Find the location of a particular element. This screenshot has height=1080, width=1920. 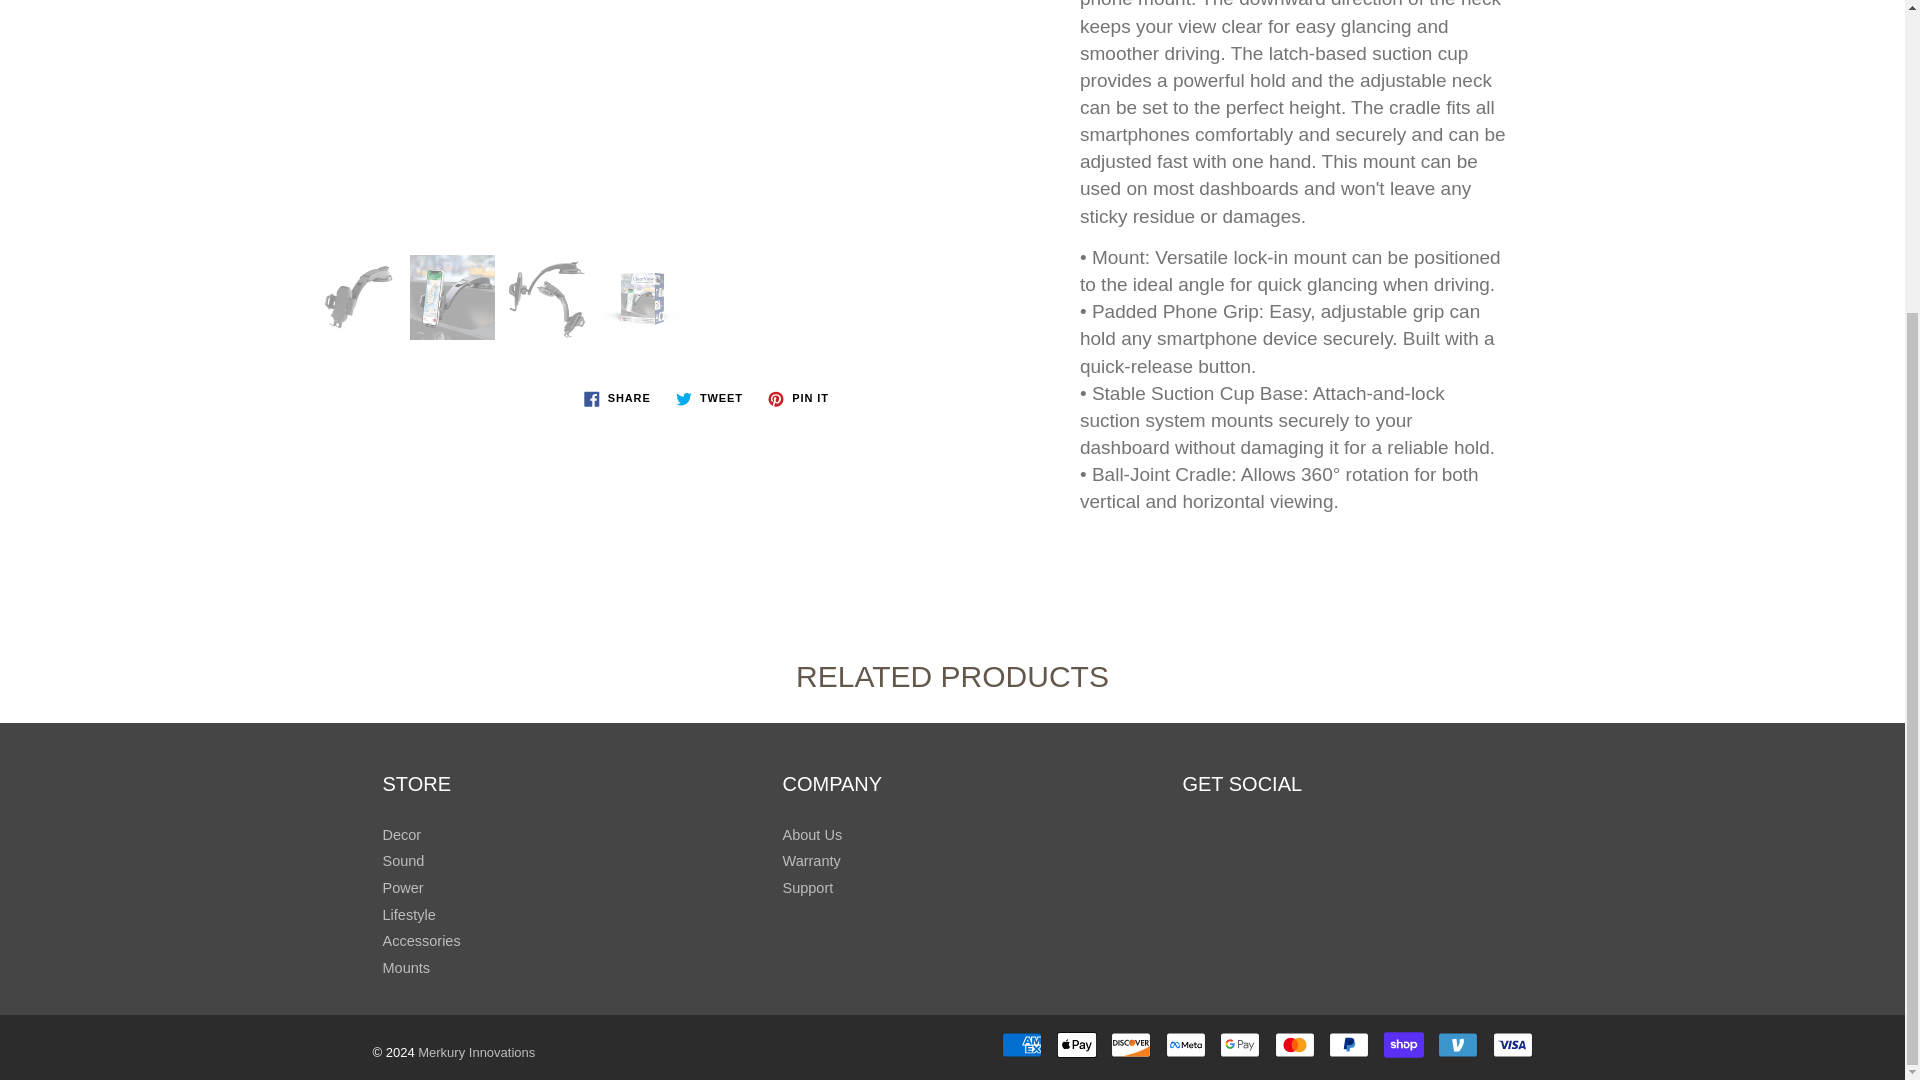

Dashboard Phone Mount with Sticky is located at coordinates (356, 297).